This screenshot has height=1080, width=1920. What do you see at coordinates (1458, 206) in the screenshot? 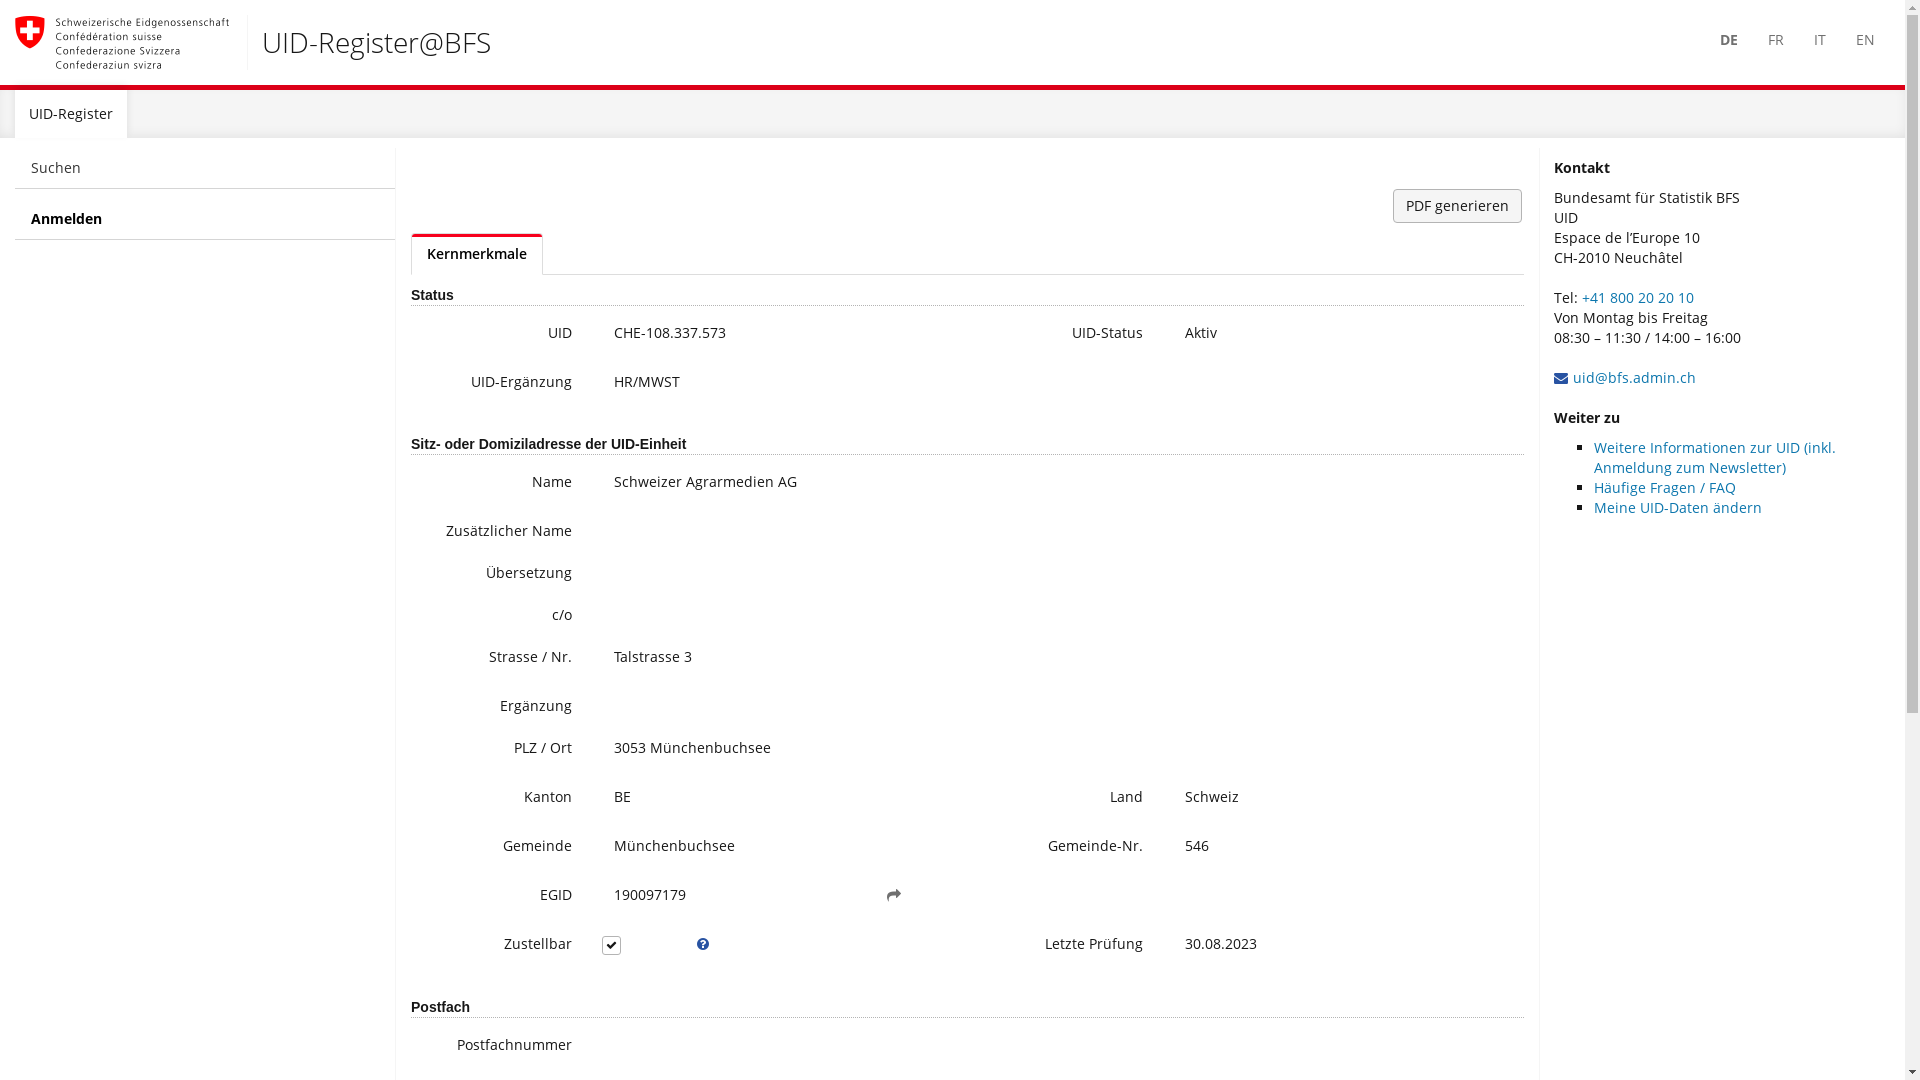
I see `PDF generieren` at bounding box center [1458, 206].